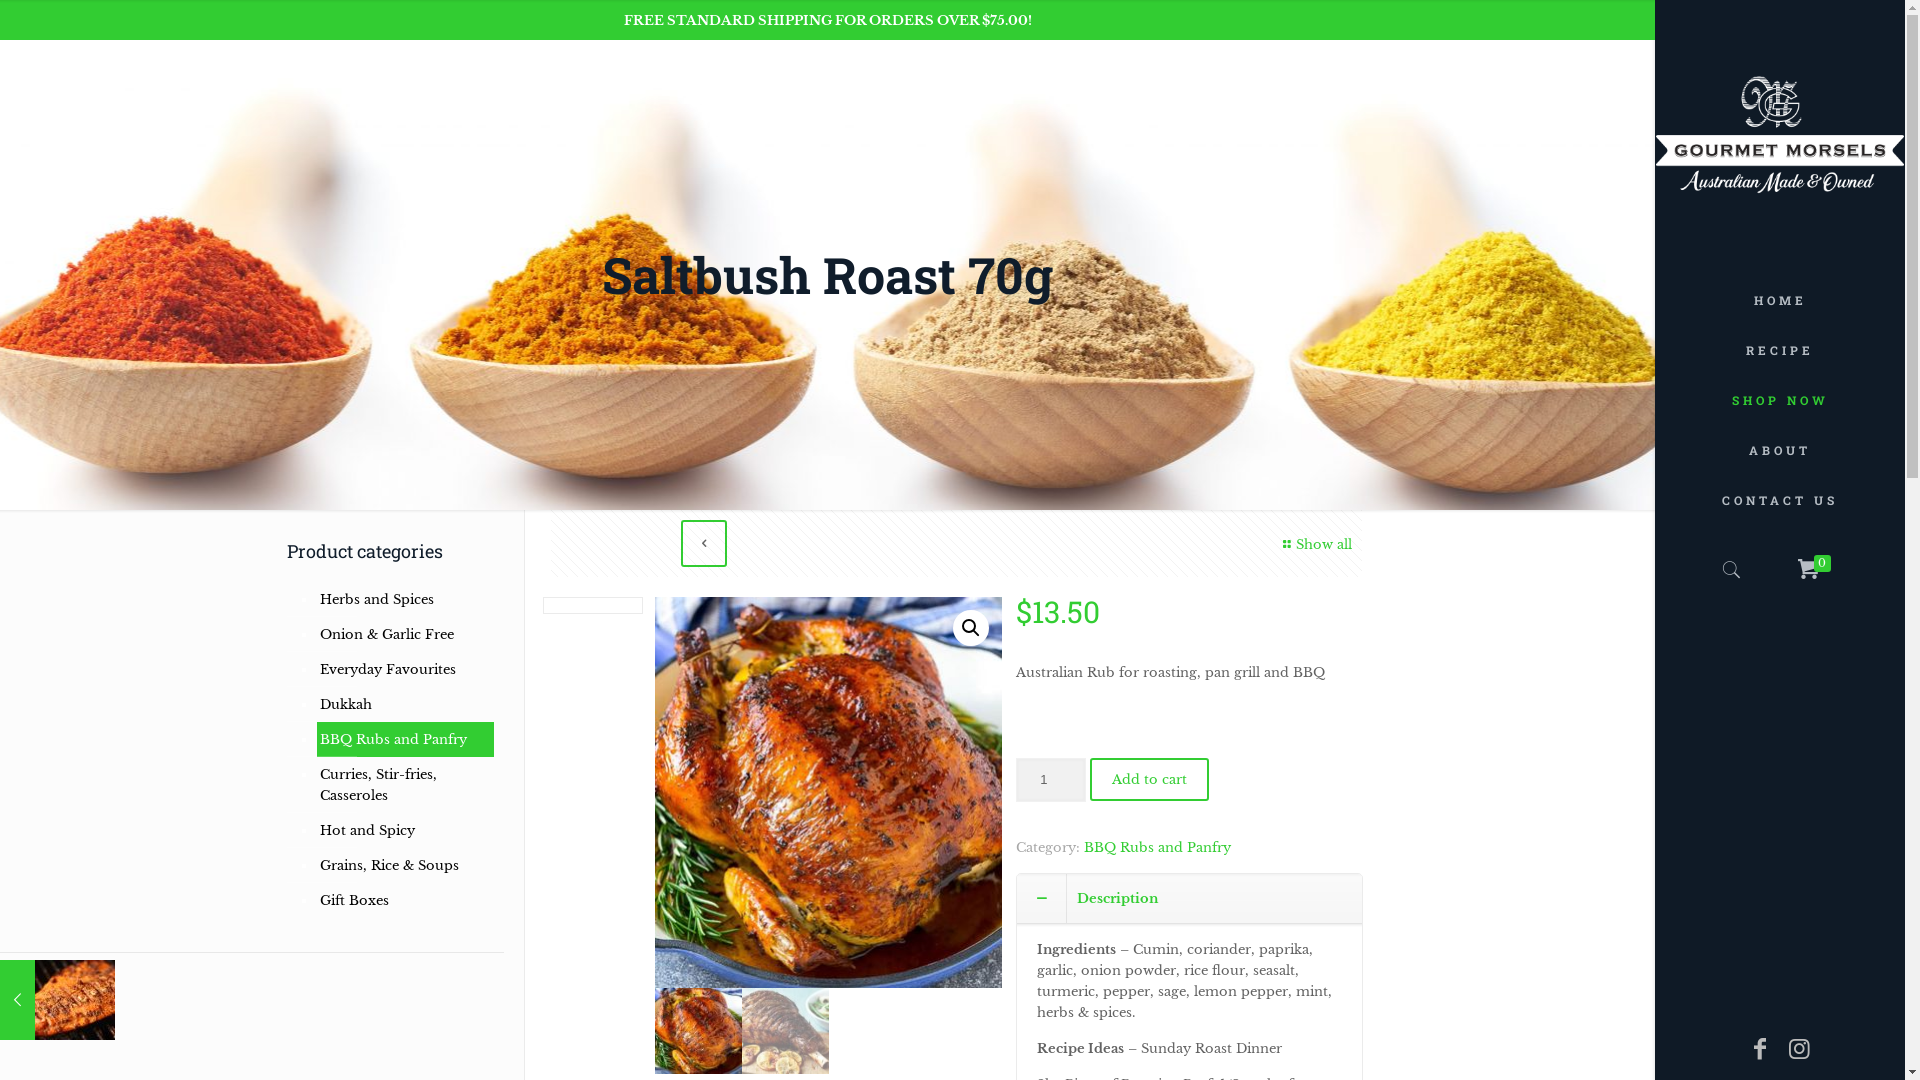  I want to click on Herbs and Spices, so click(404, 600).